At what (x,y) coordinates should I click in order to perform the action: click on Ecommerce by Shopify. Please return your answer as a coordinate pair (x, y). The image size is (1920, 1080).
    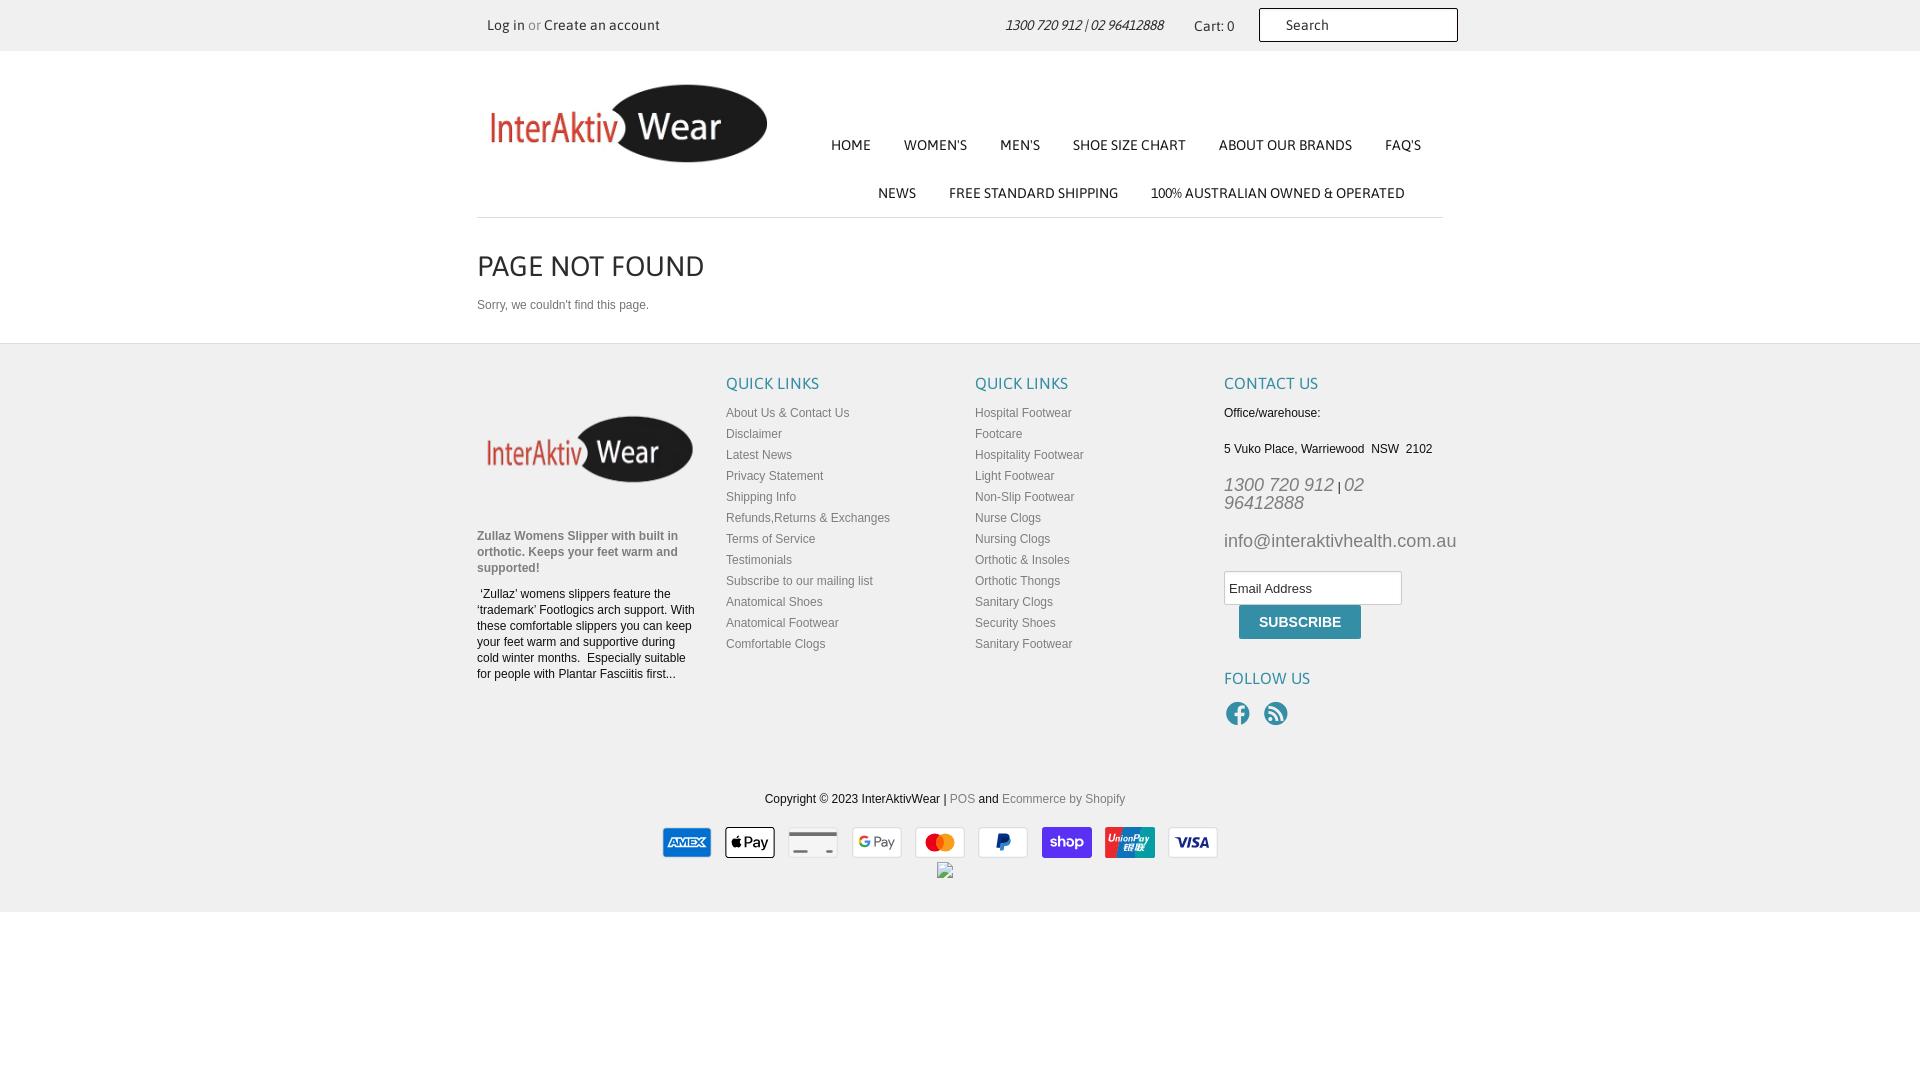
    Looking at the image, I should click on (1064, 799).